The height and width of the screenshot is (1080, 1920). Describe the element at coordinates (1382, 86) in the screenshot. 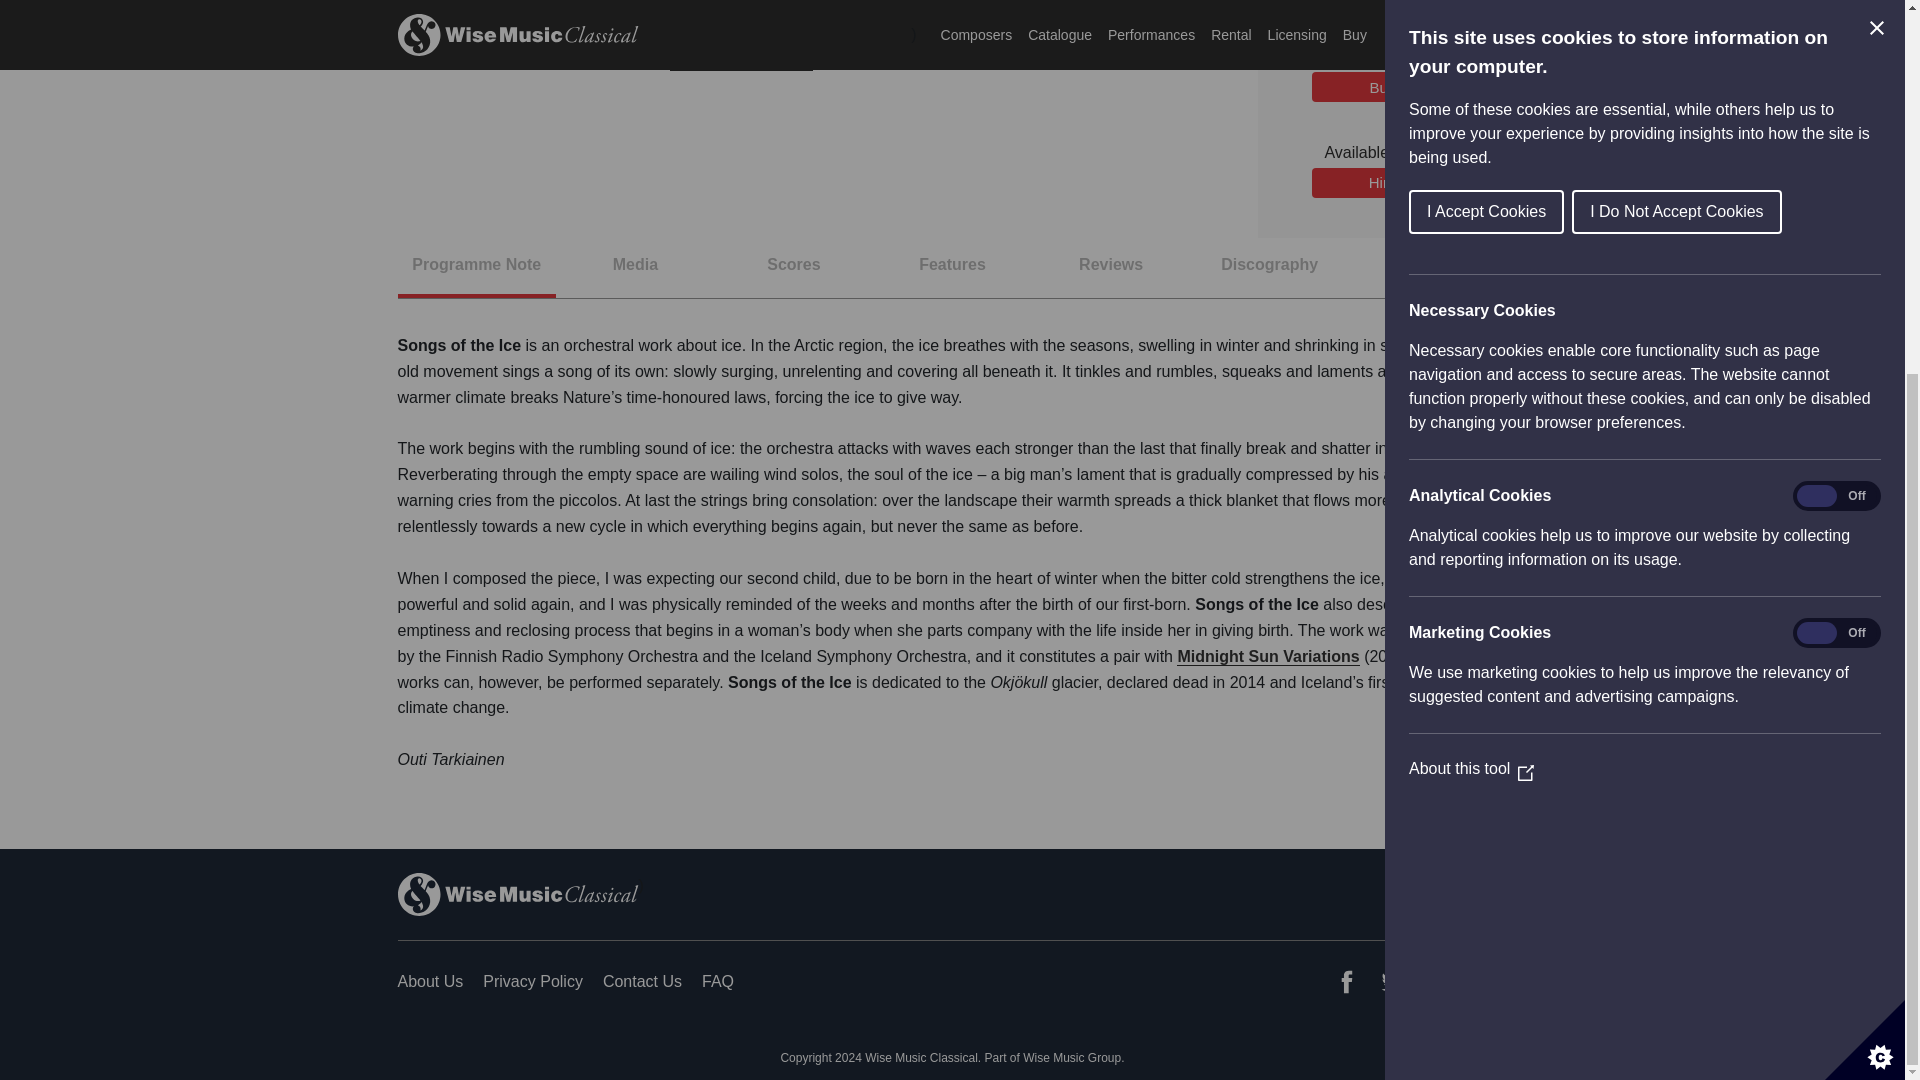

I see `Buy` at that location.